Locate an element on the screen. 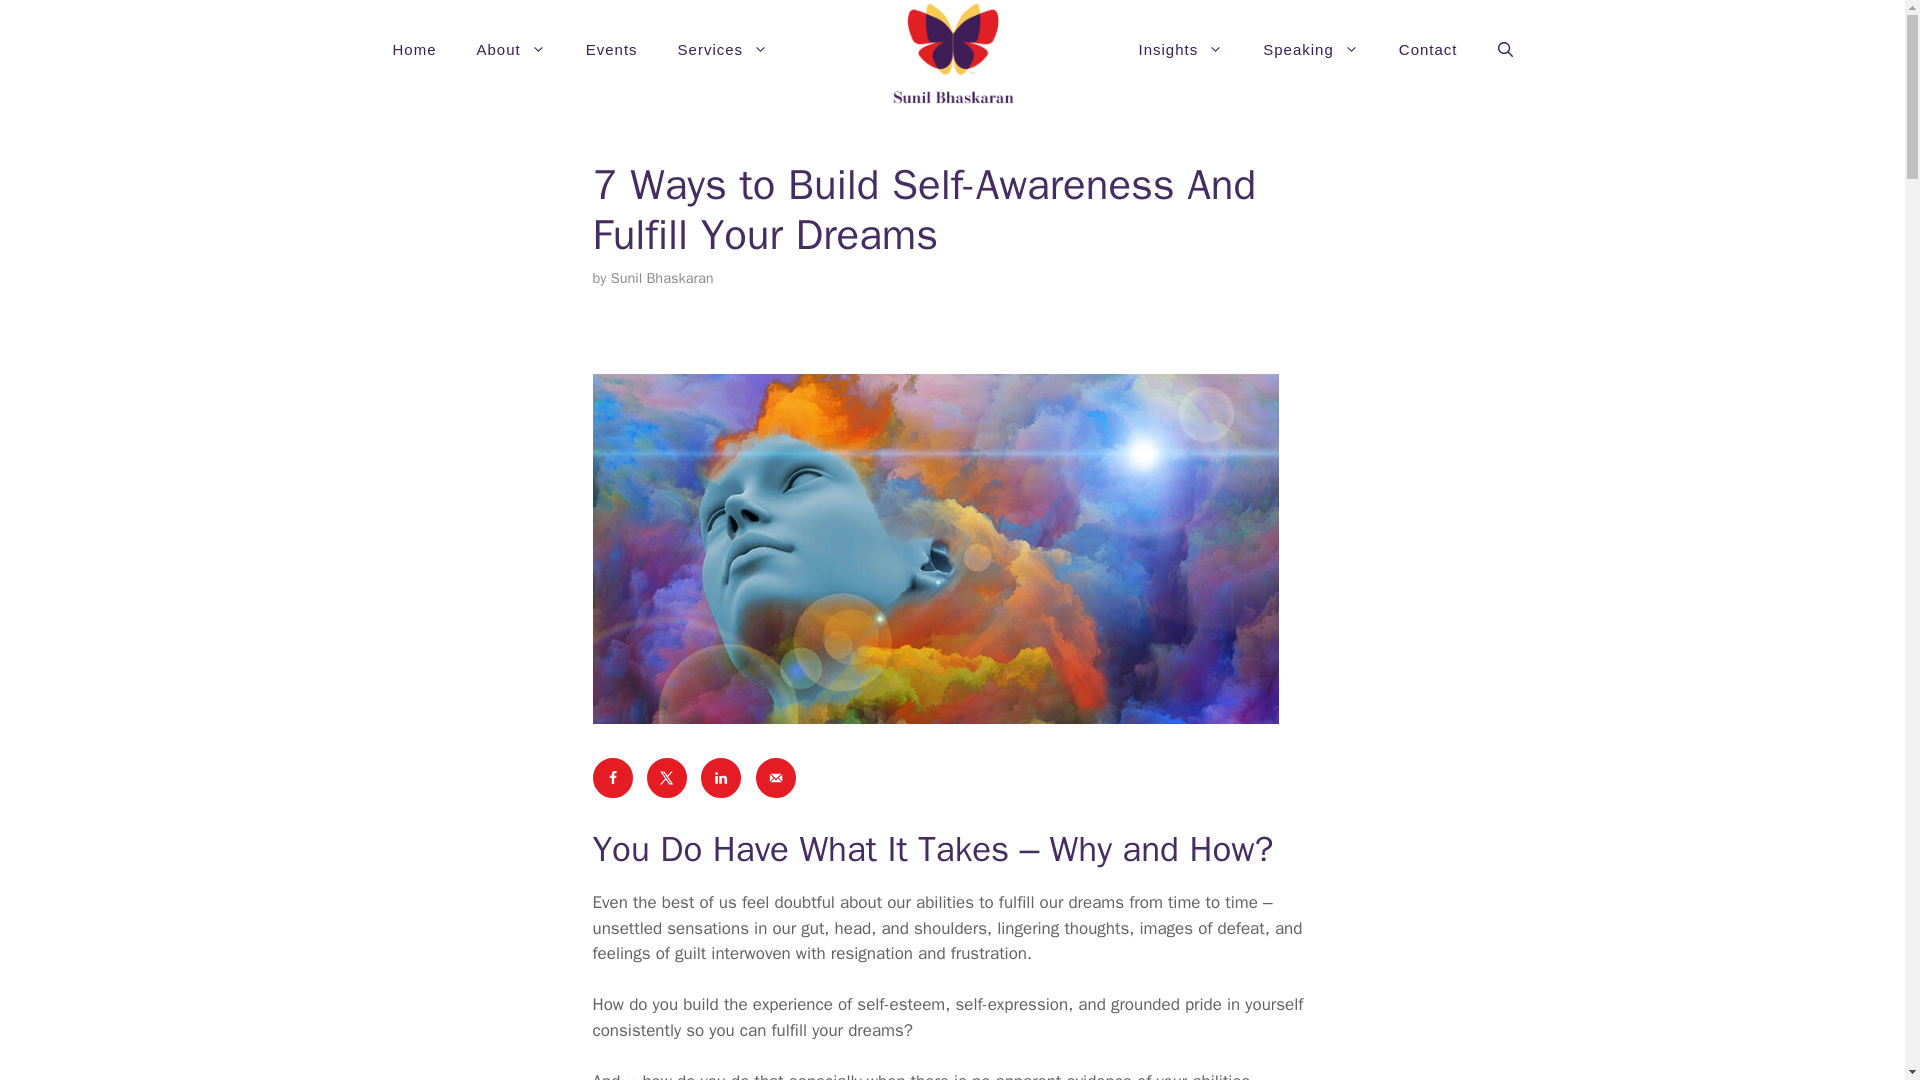  Home is located at coordinates (414, 50).